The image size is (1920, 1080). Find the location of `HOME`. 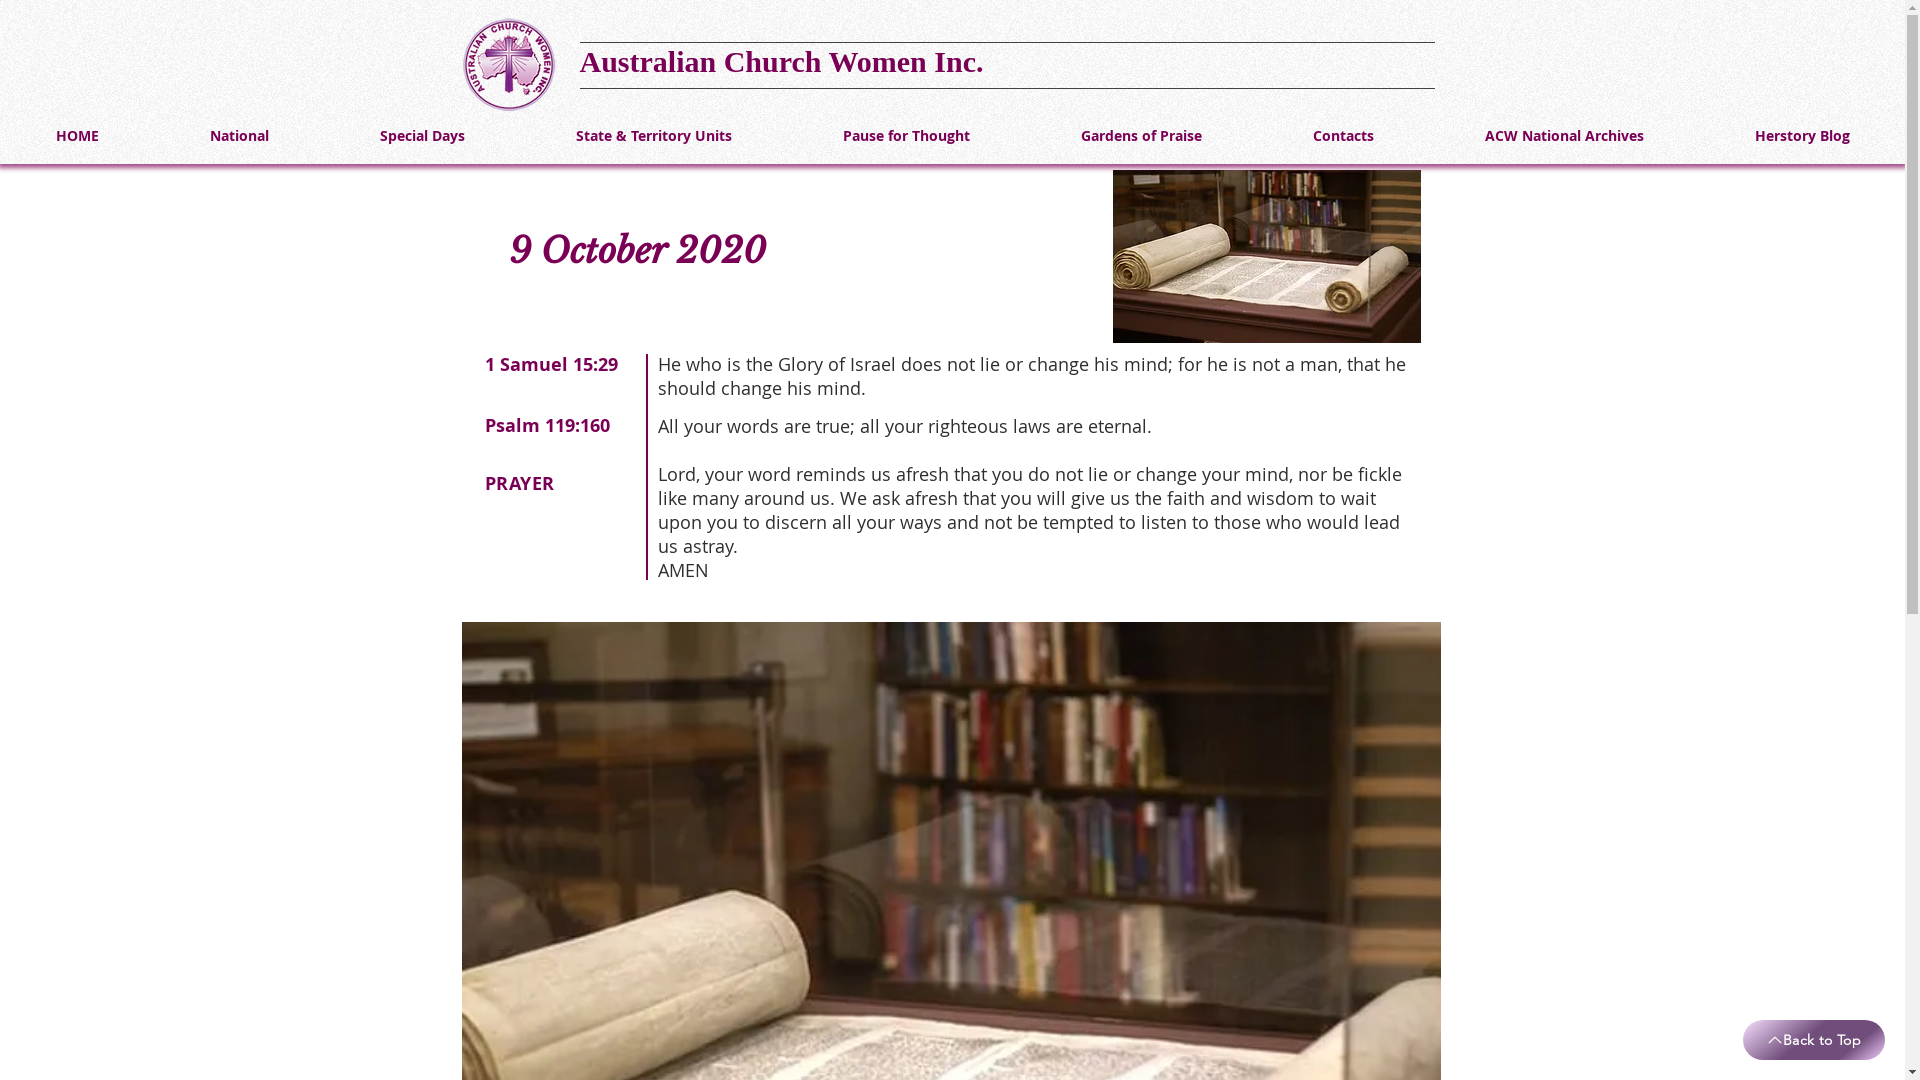

HOME is located at coordinates (77, 136).